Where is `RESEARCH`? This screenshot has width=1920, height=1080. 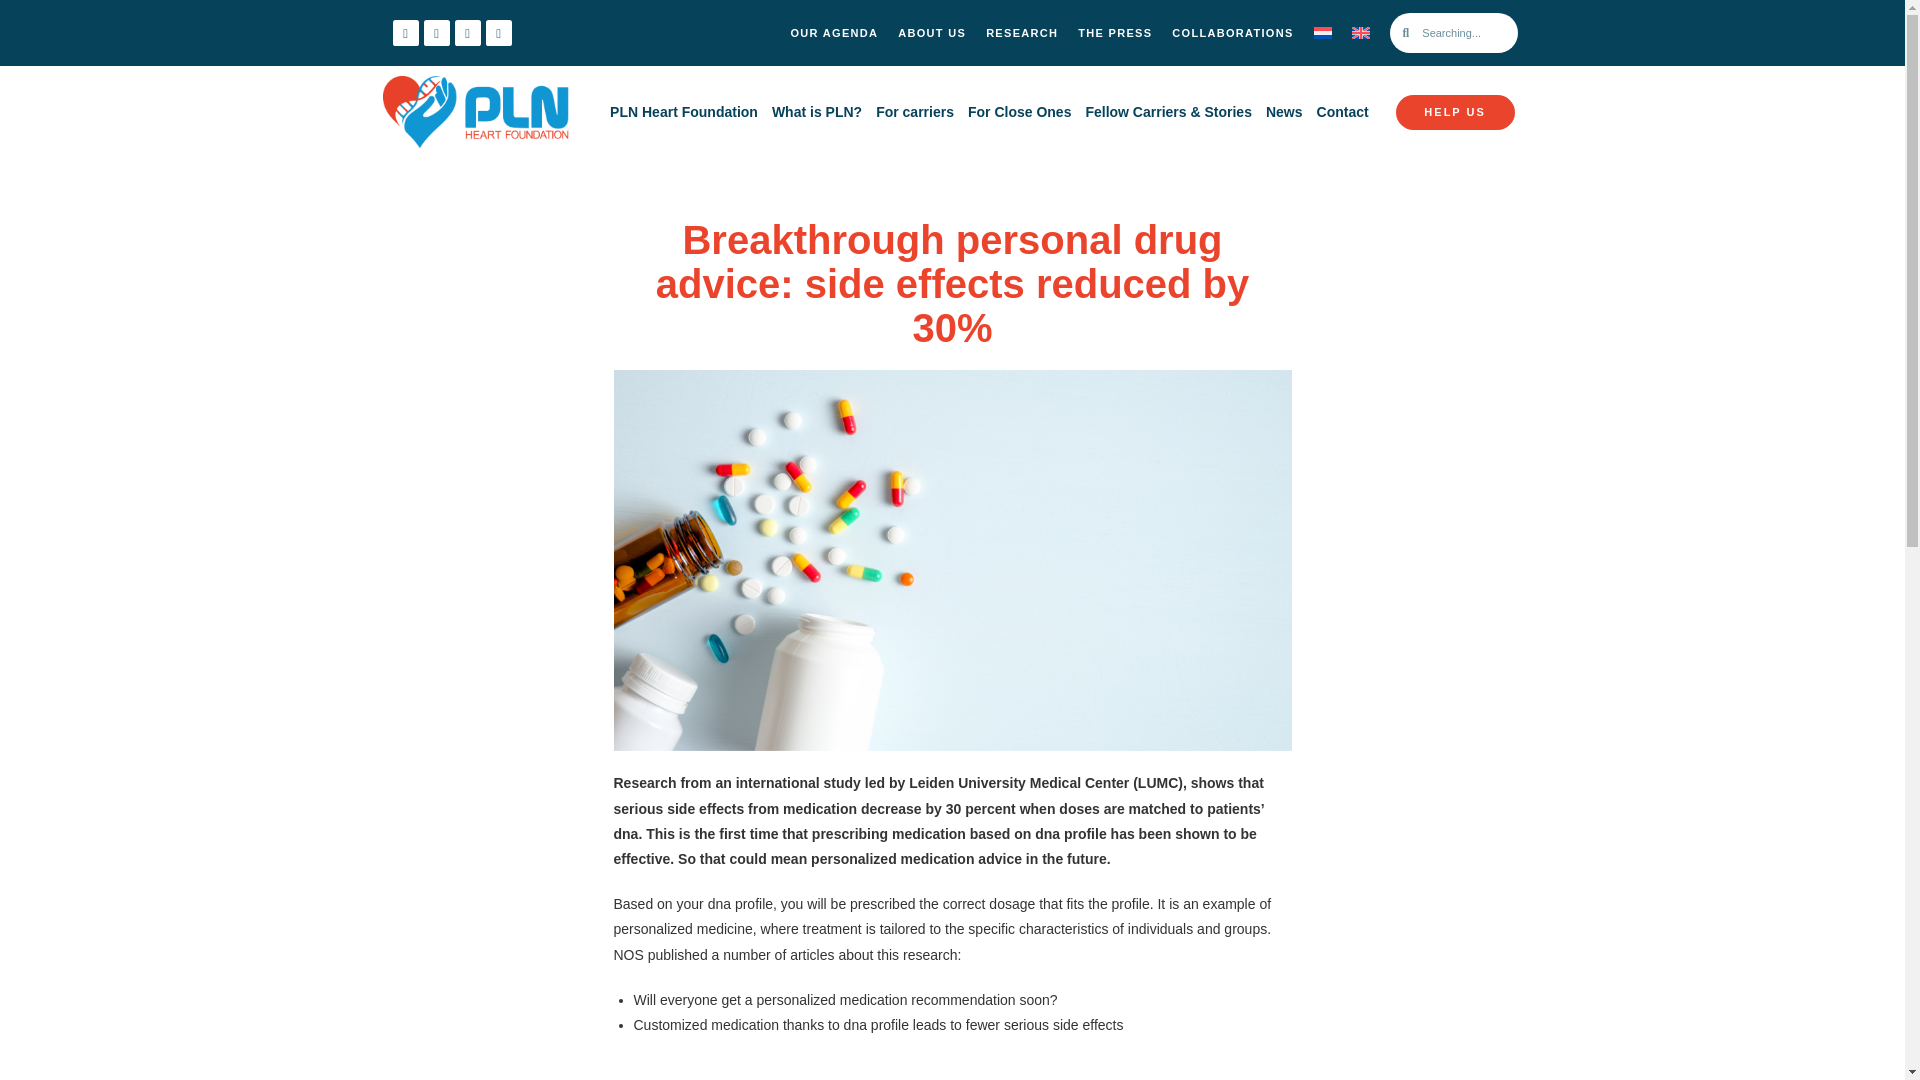 RESEARCH is located at coordinates (1021, 32).